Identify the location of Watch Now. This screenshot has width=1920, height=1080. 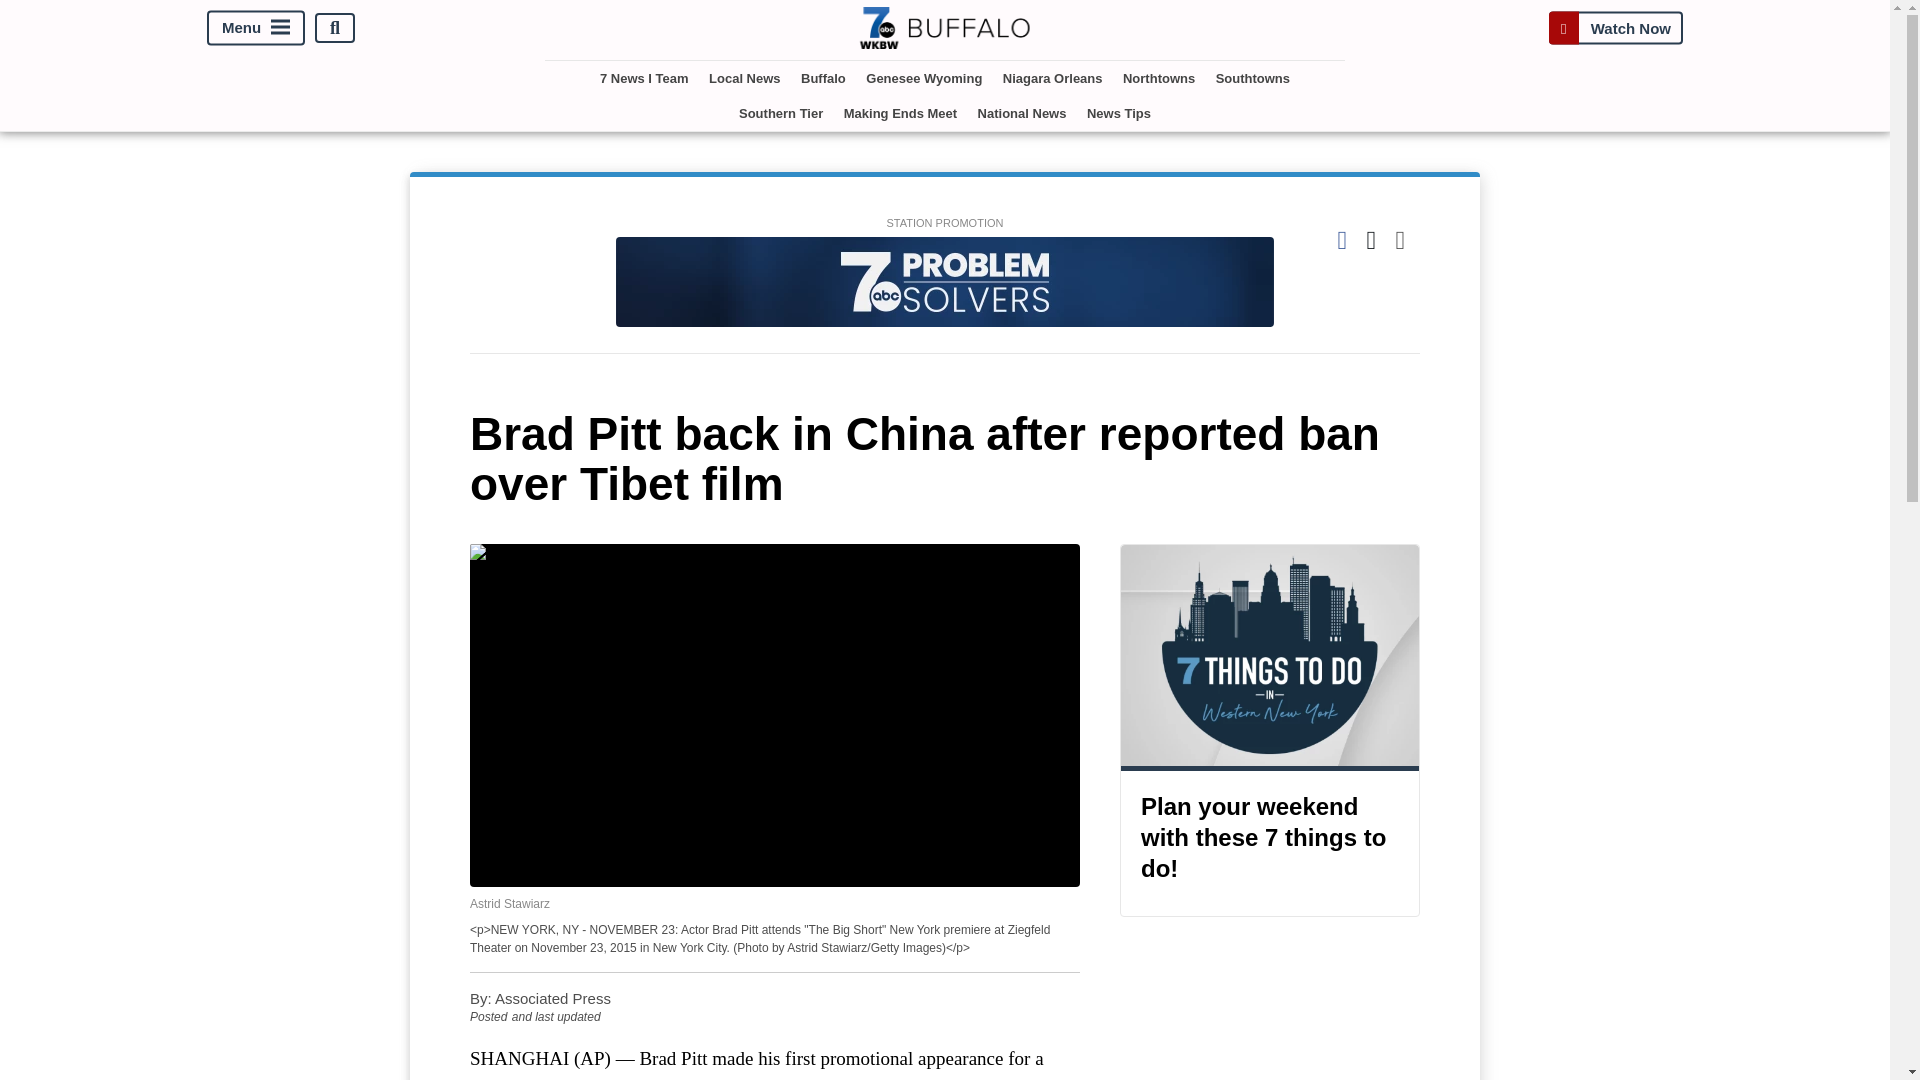
(1615, 28).